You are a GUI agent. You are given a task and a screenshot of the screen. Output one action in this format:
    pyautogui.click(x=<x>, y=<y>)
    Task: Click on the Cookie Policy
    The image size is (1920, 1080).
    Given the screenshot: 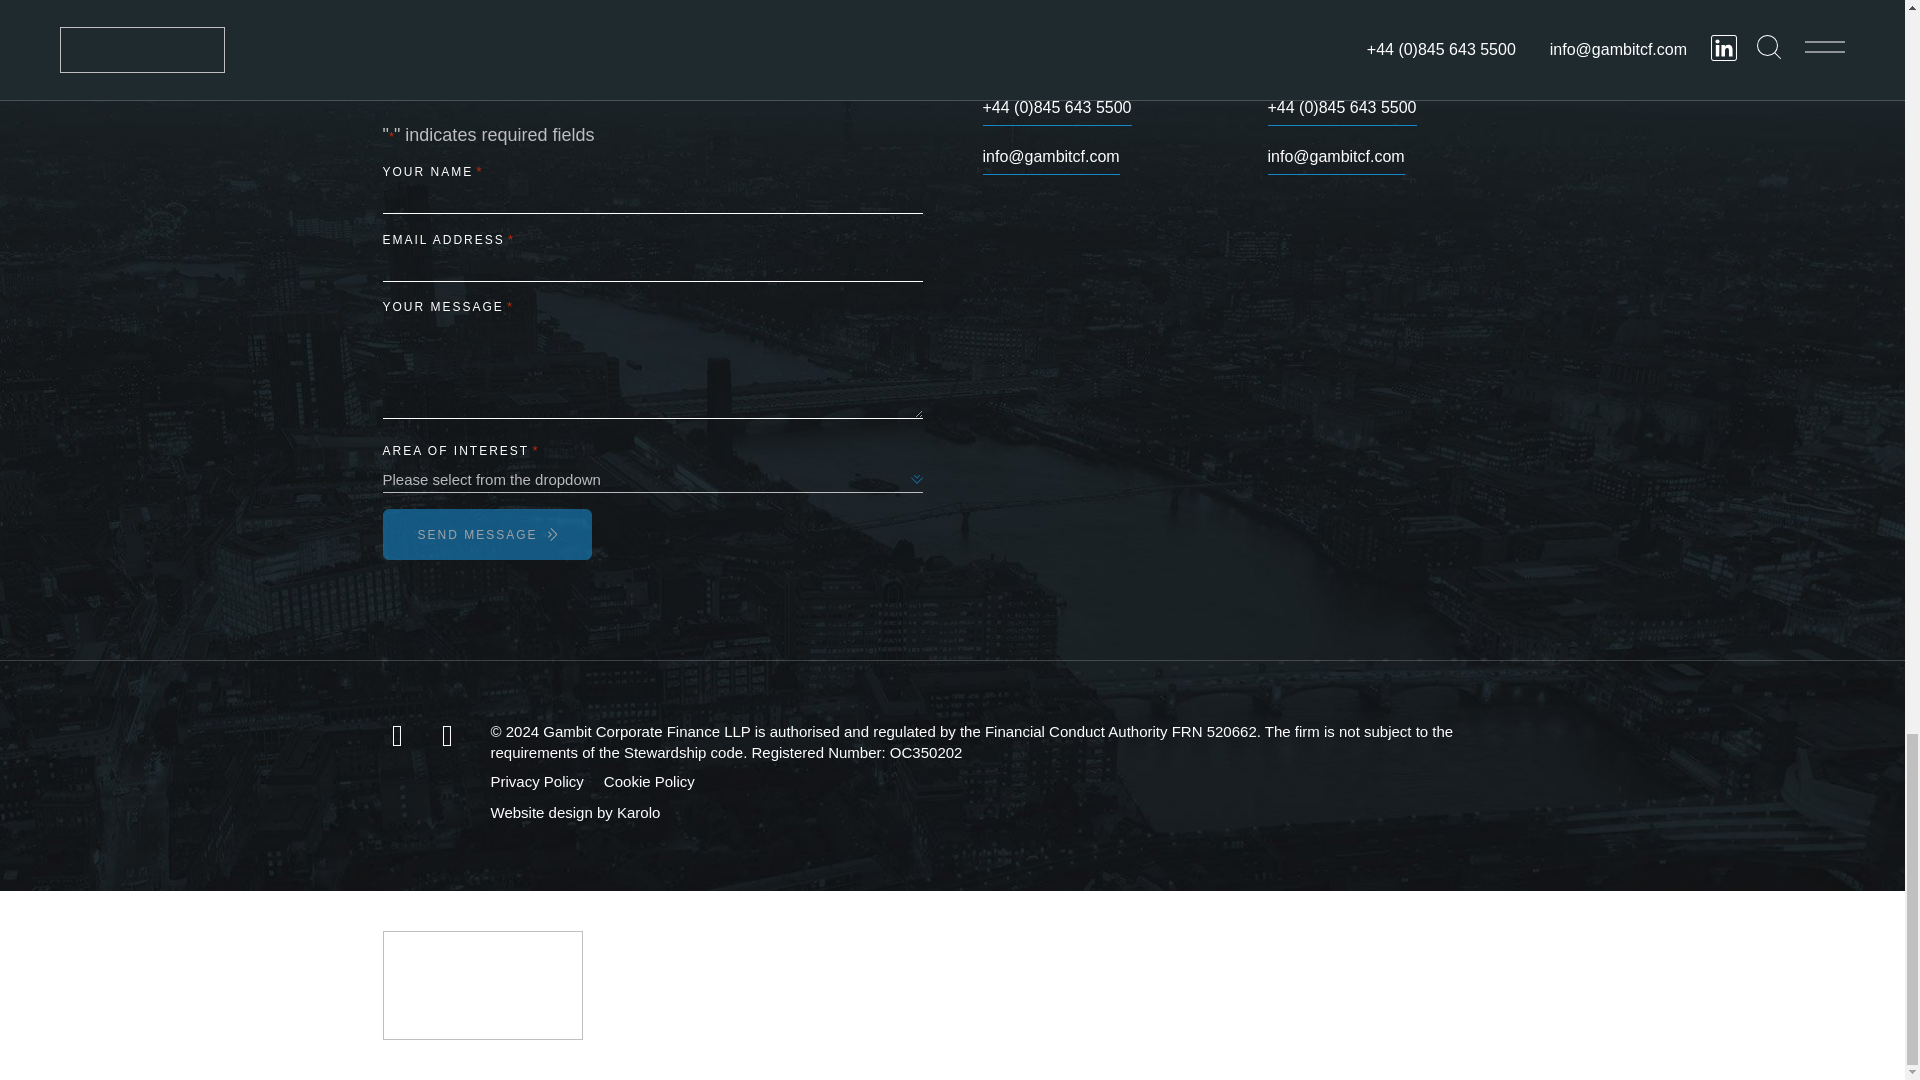 What is the action you would take?
    pyautogui.click(x=650, y=781)
    